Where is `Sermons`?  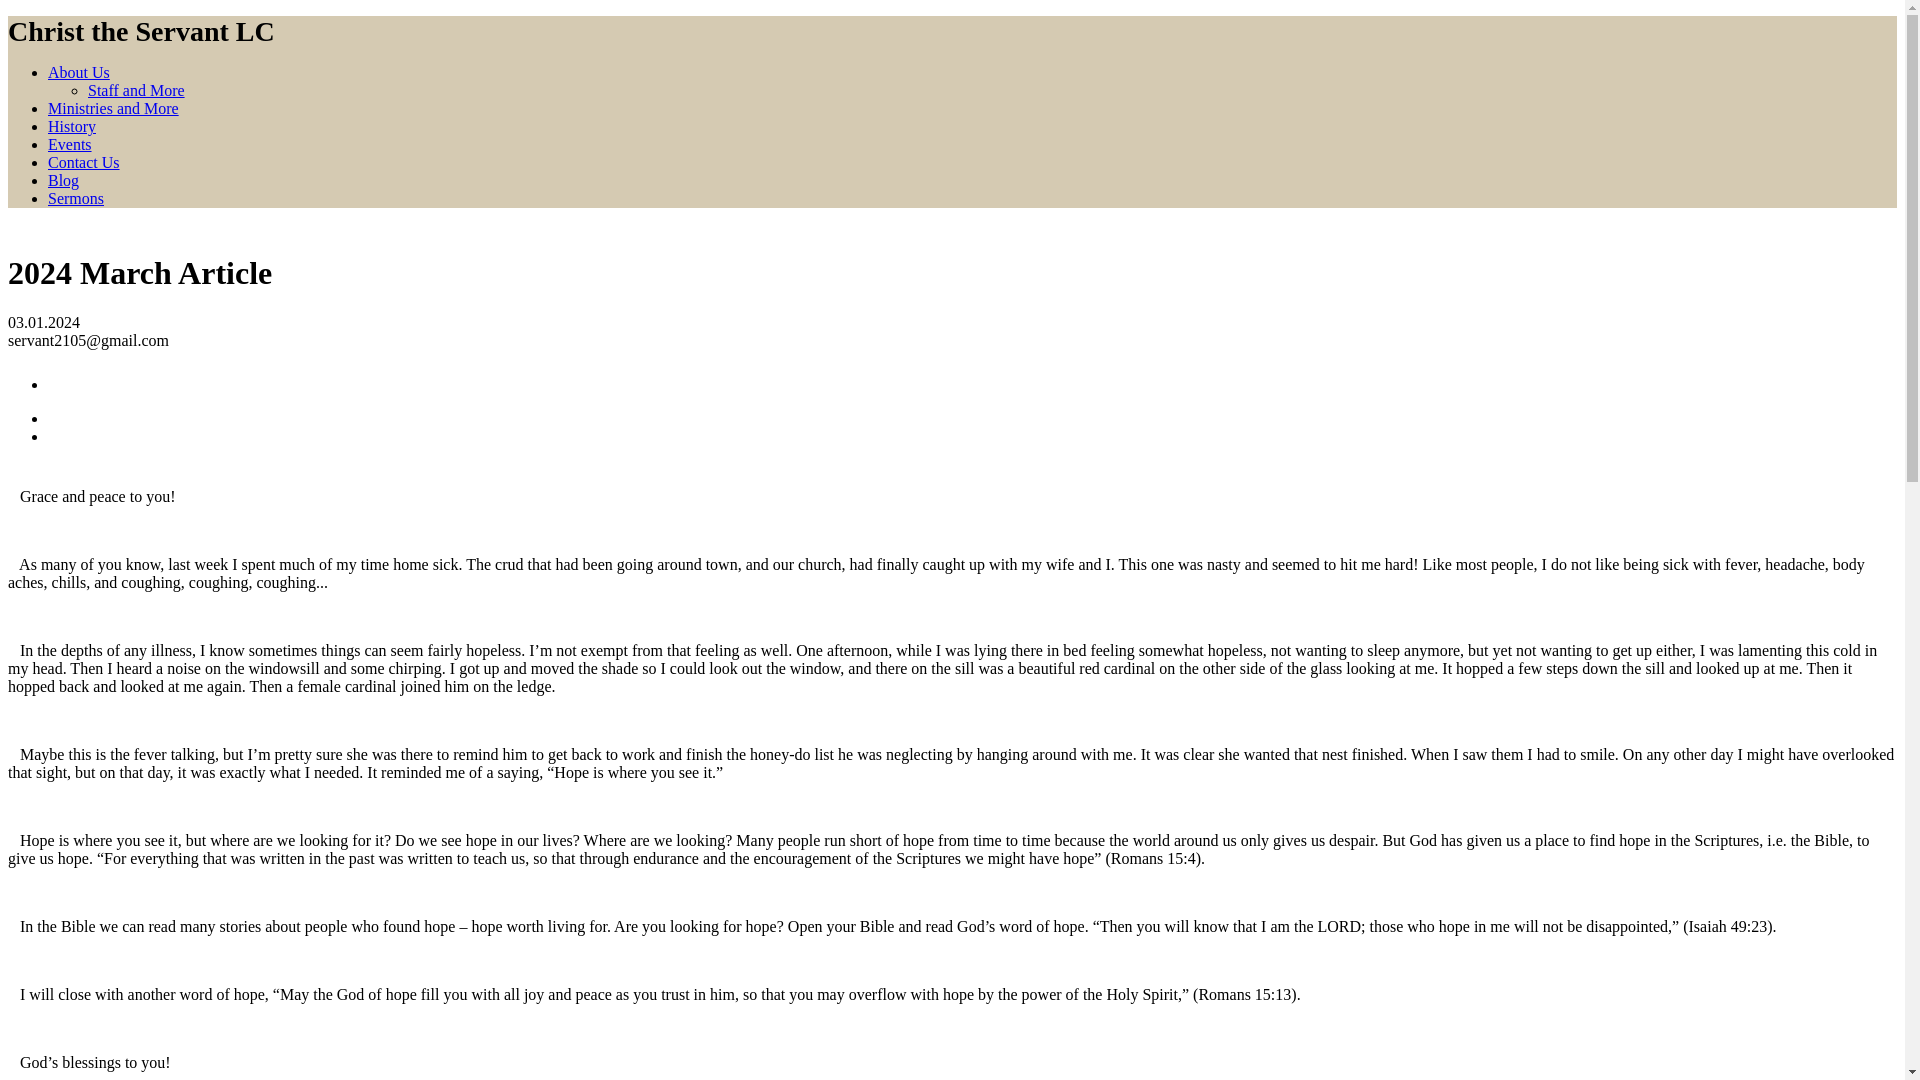 Sermons is located at coordinates (76, 198).